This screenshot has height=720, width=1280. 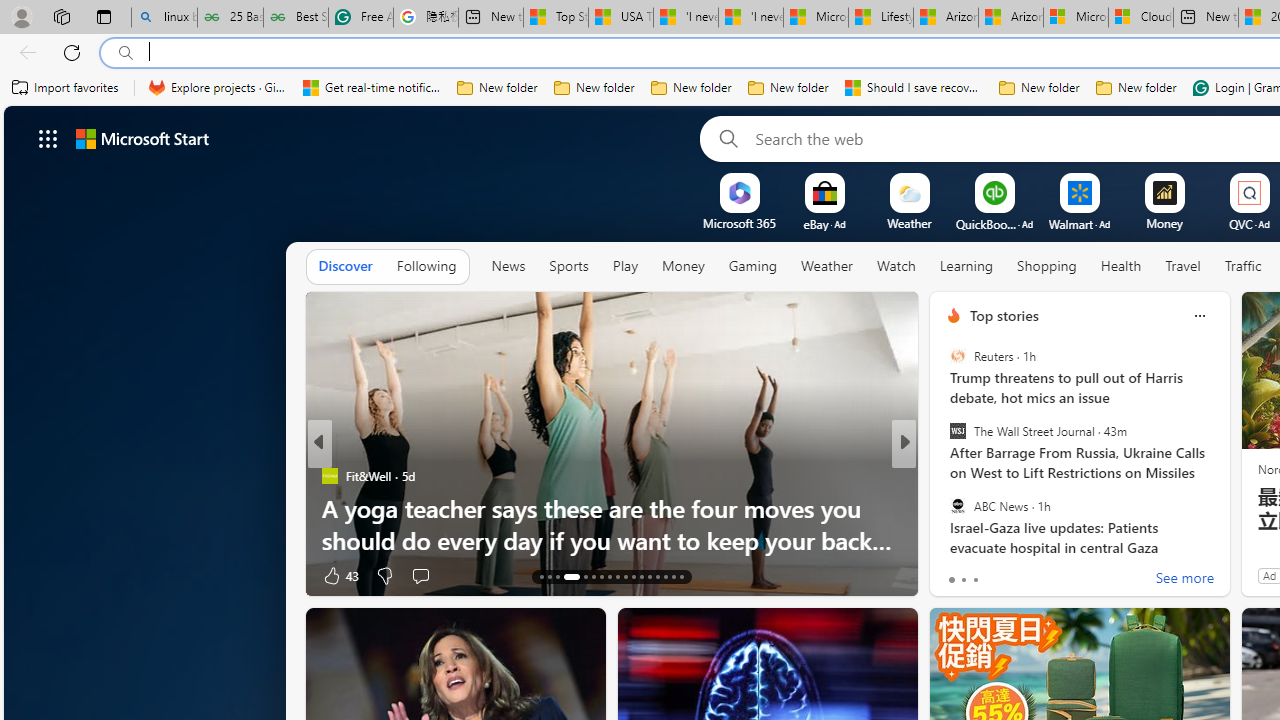 I want to click on ABC News, so click(x=957, y=505).